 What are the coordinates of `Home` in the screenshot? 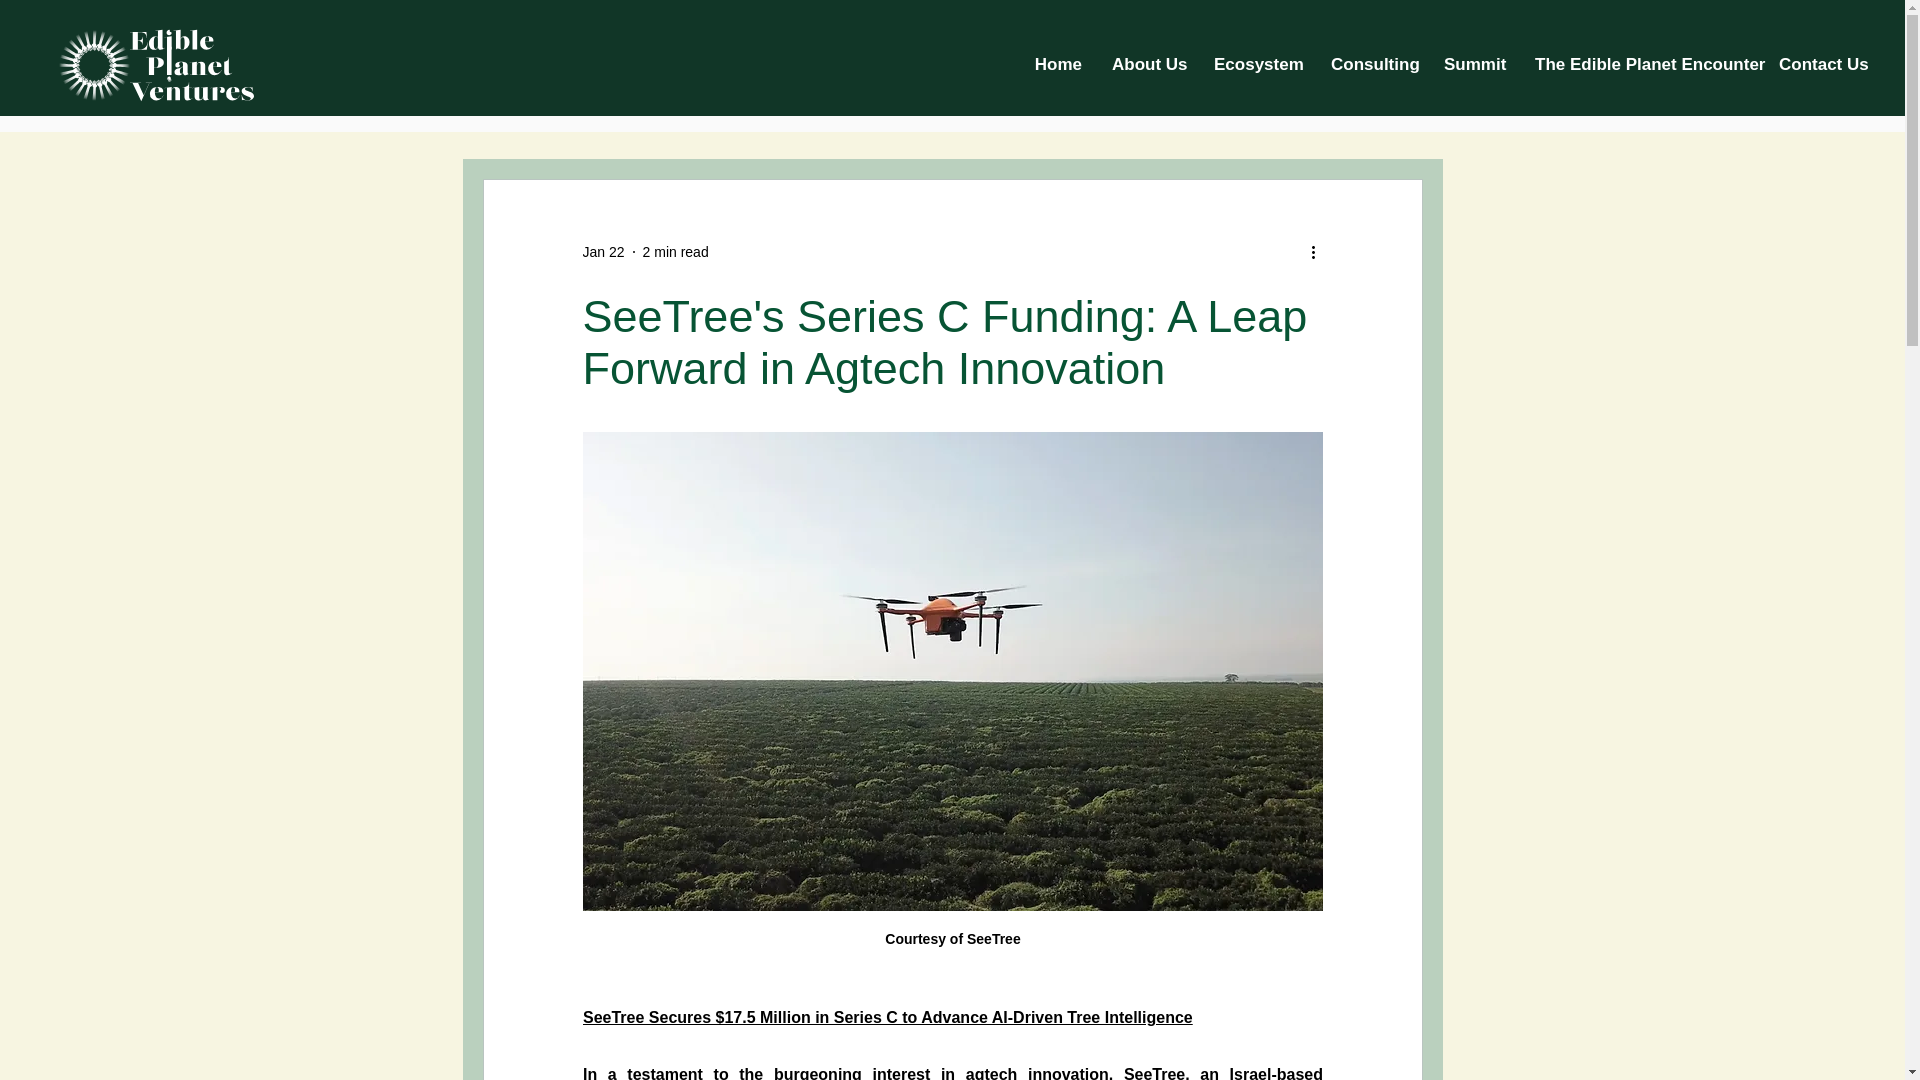 It's located at (1056, 64).